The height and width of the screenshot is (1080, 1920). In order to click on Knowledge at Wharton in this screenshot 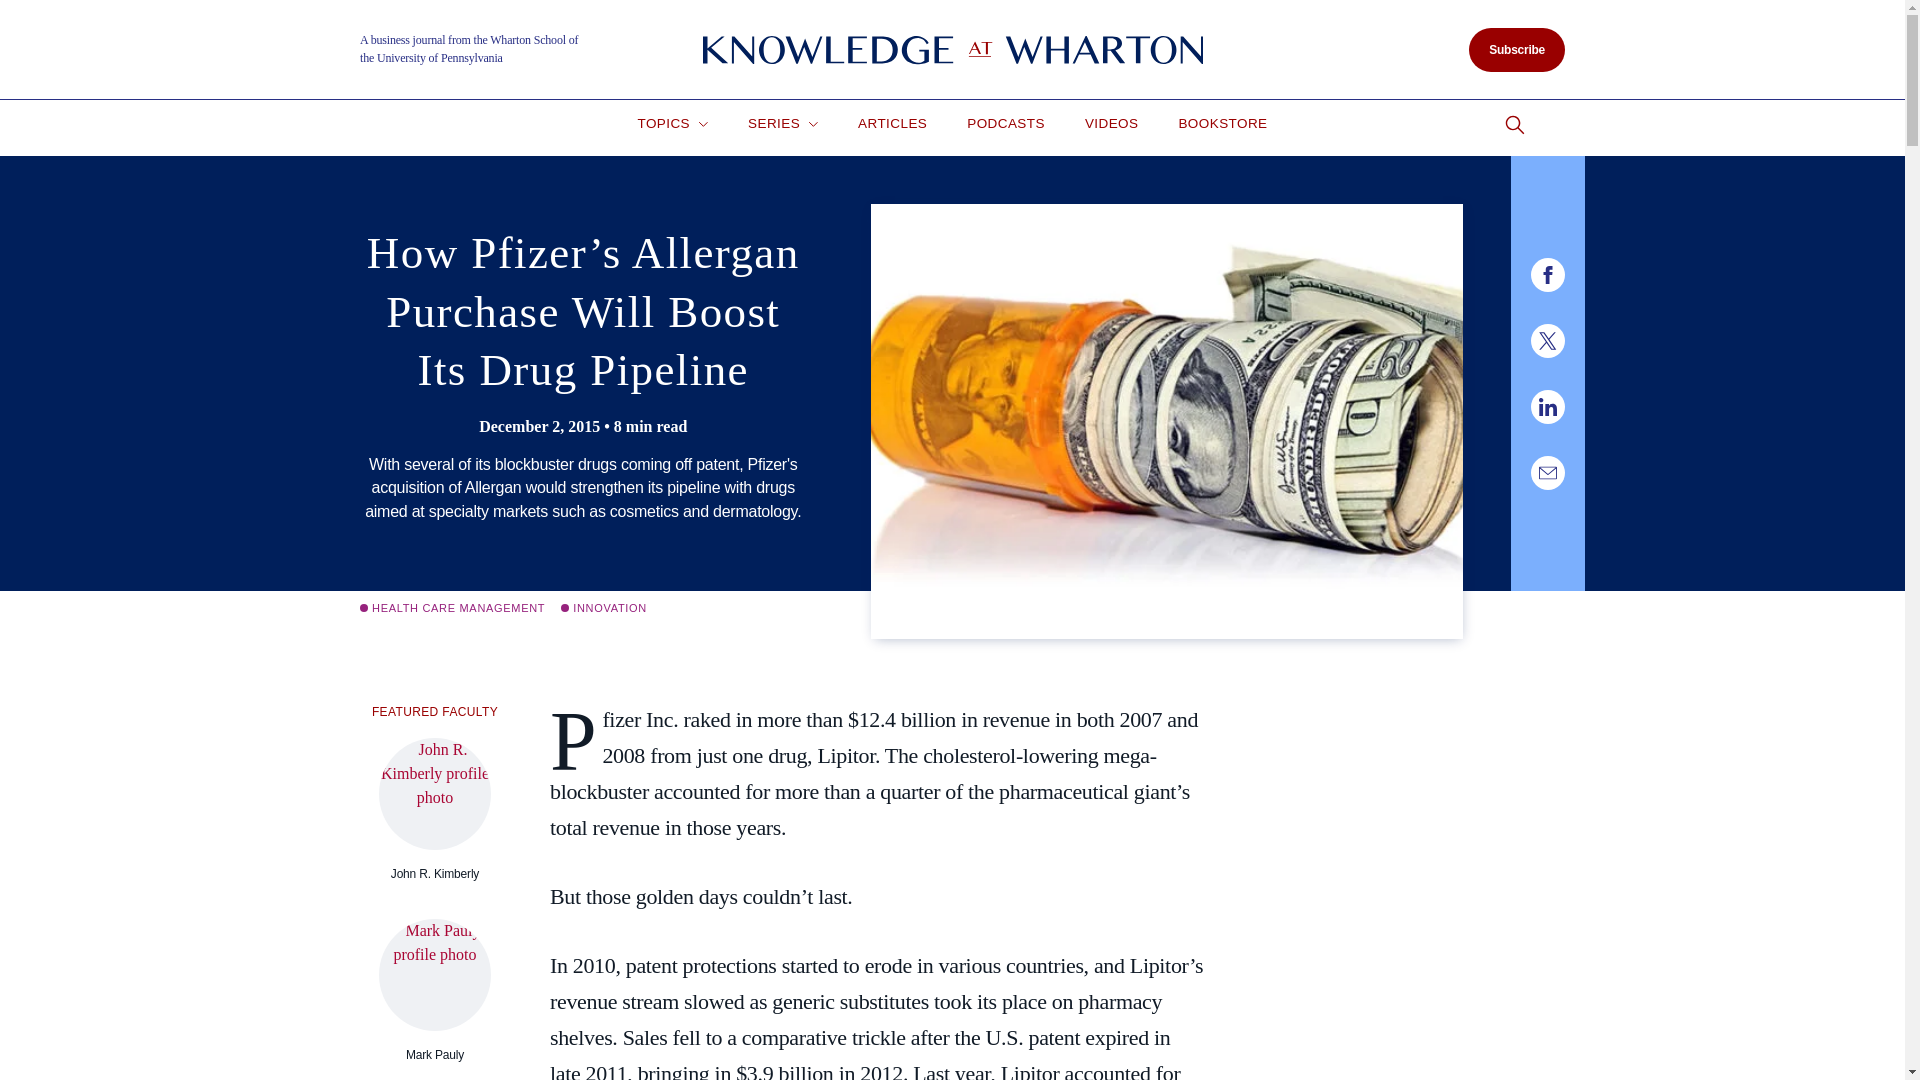, I will do `click(952, 50)`.